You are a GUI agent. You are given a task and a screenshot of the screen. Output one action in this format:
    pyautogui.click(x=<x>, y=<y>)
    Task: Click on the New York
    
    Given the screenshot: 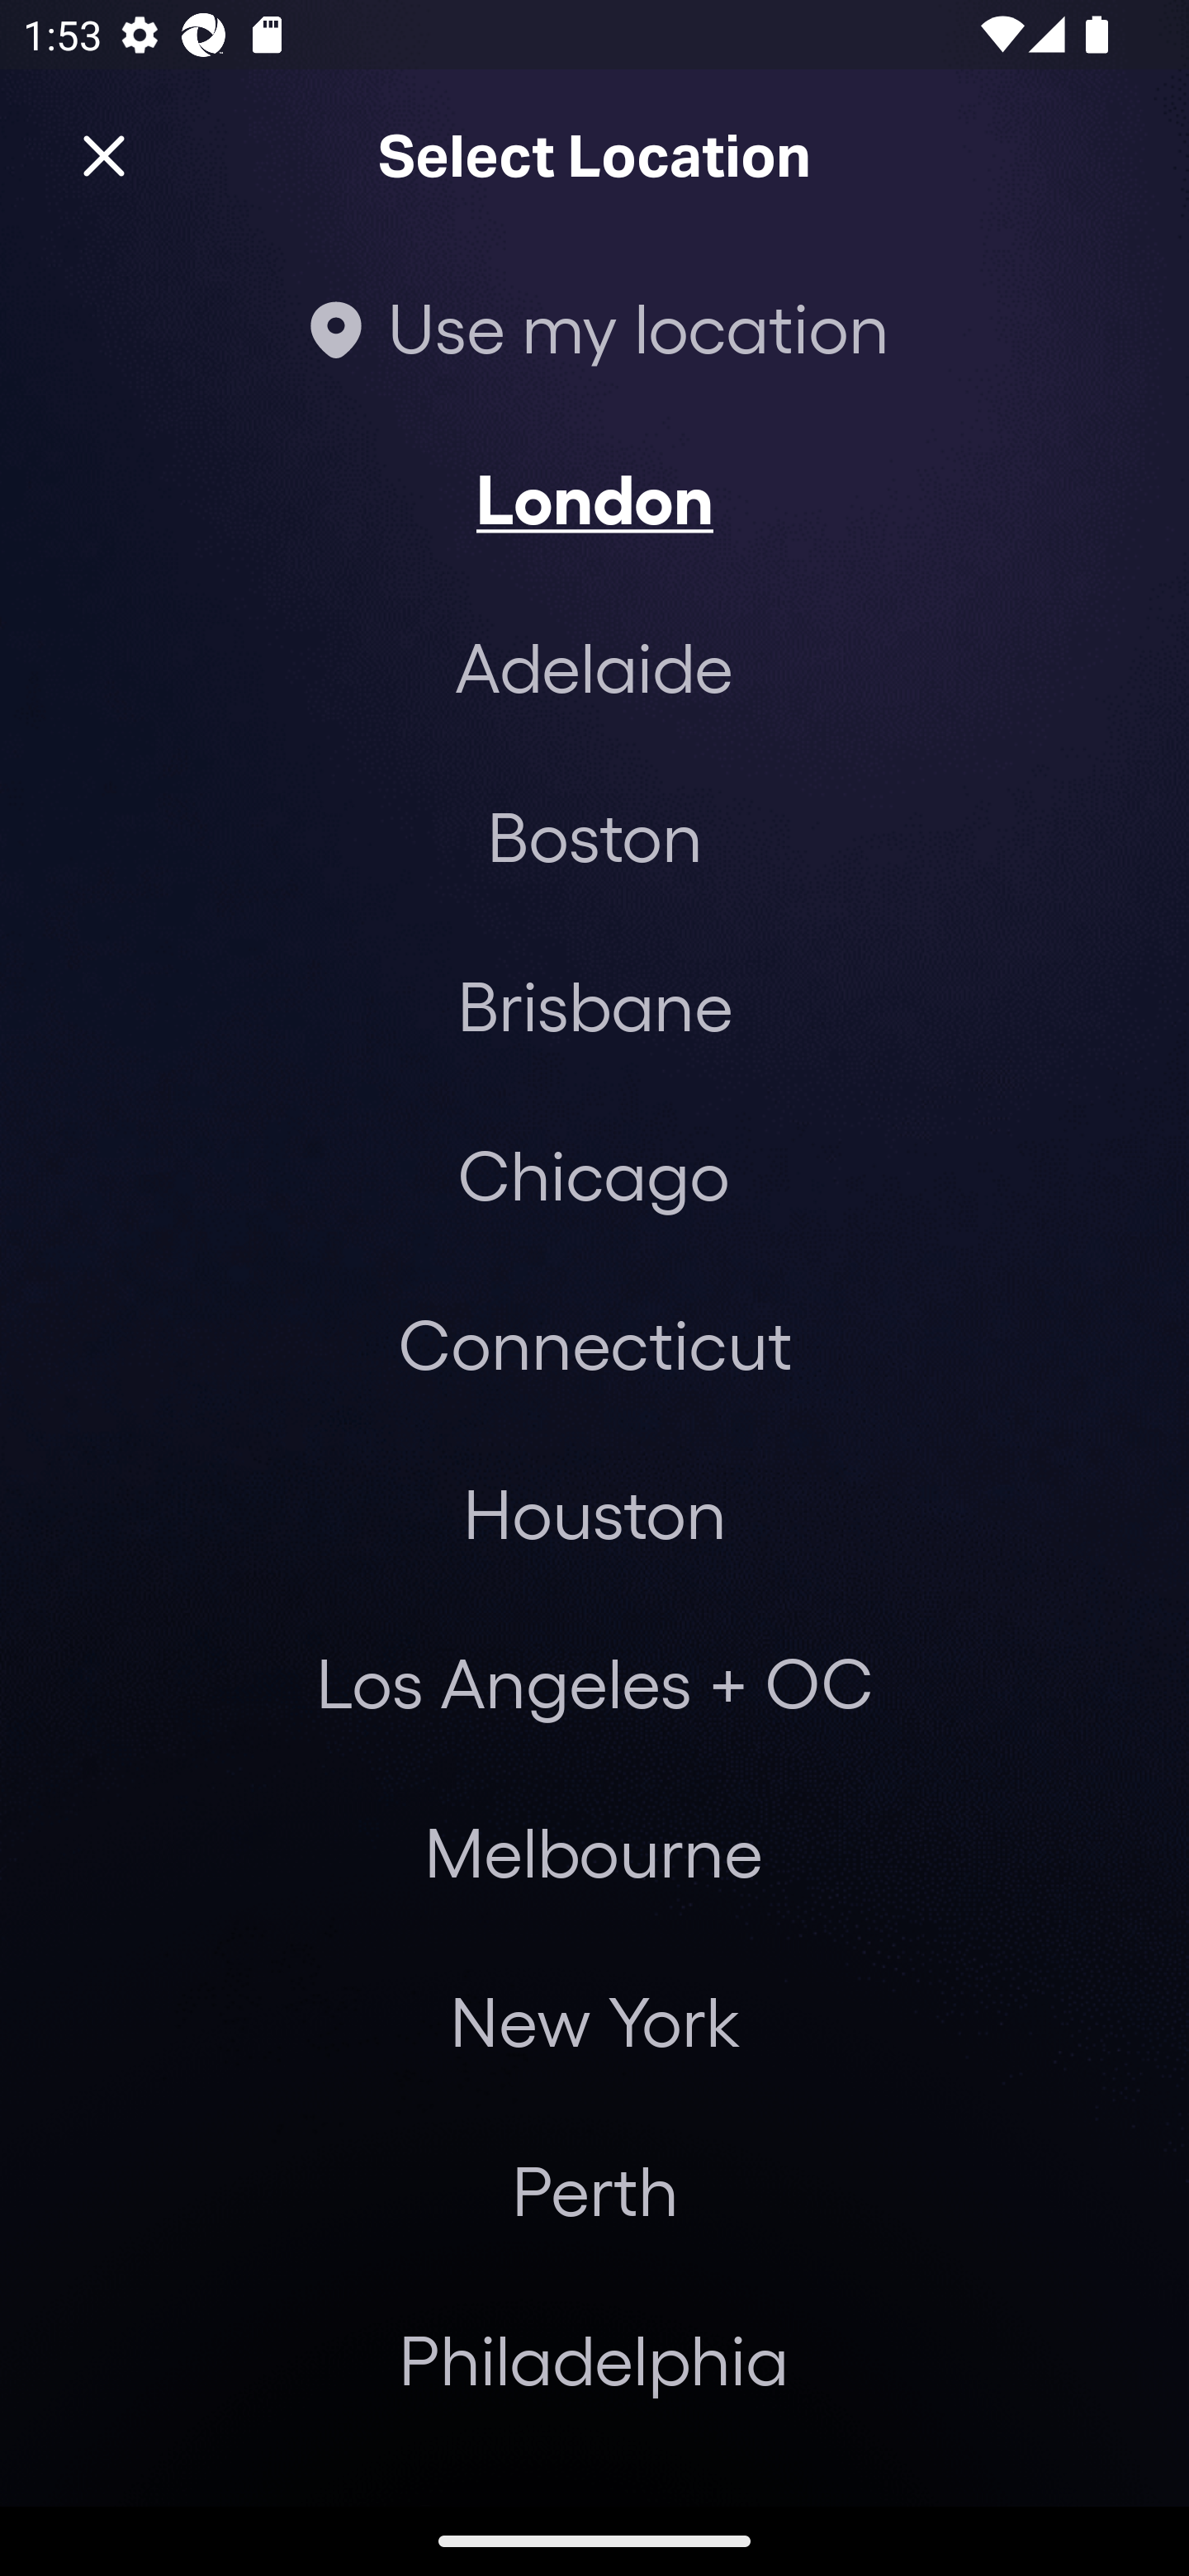 What is the action you would take?
    pyautogui.click(x=594, y=2021)
    